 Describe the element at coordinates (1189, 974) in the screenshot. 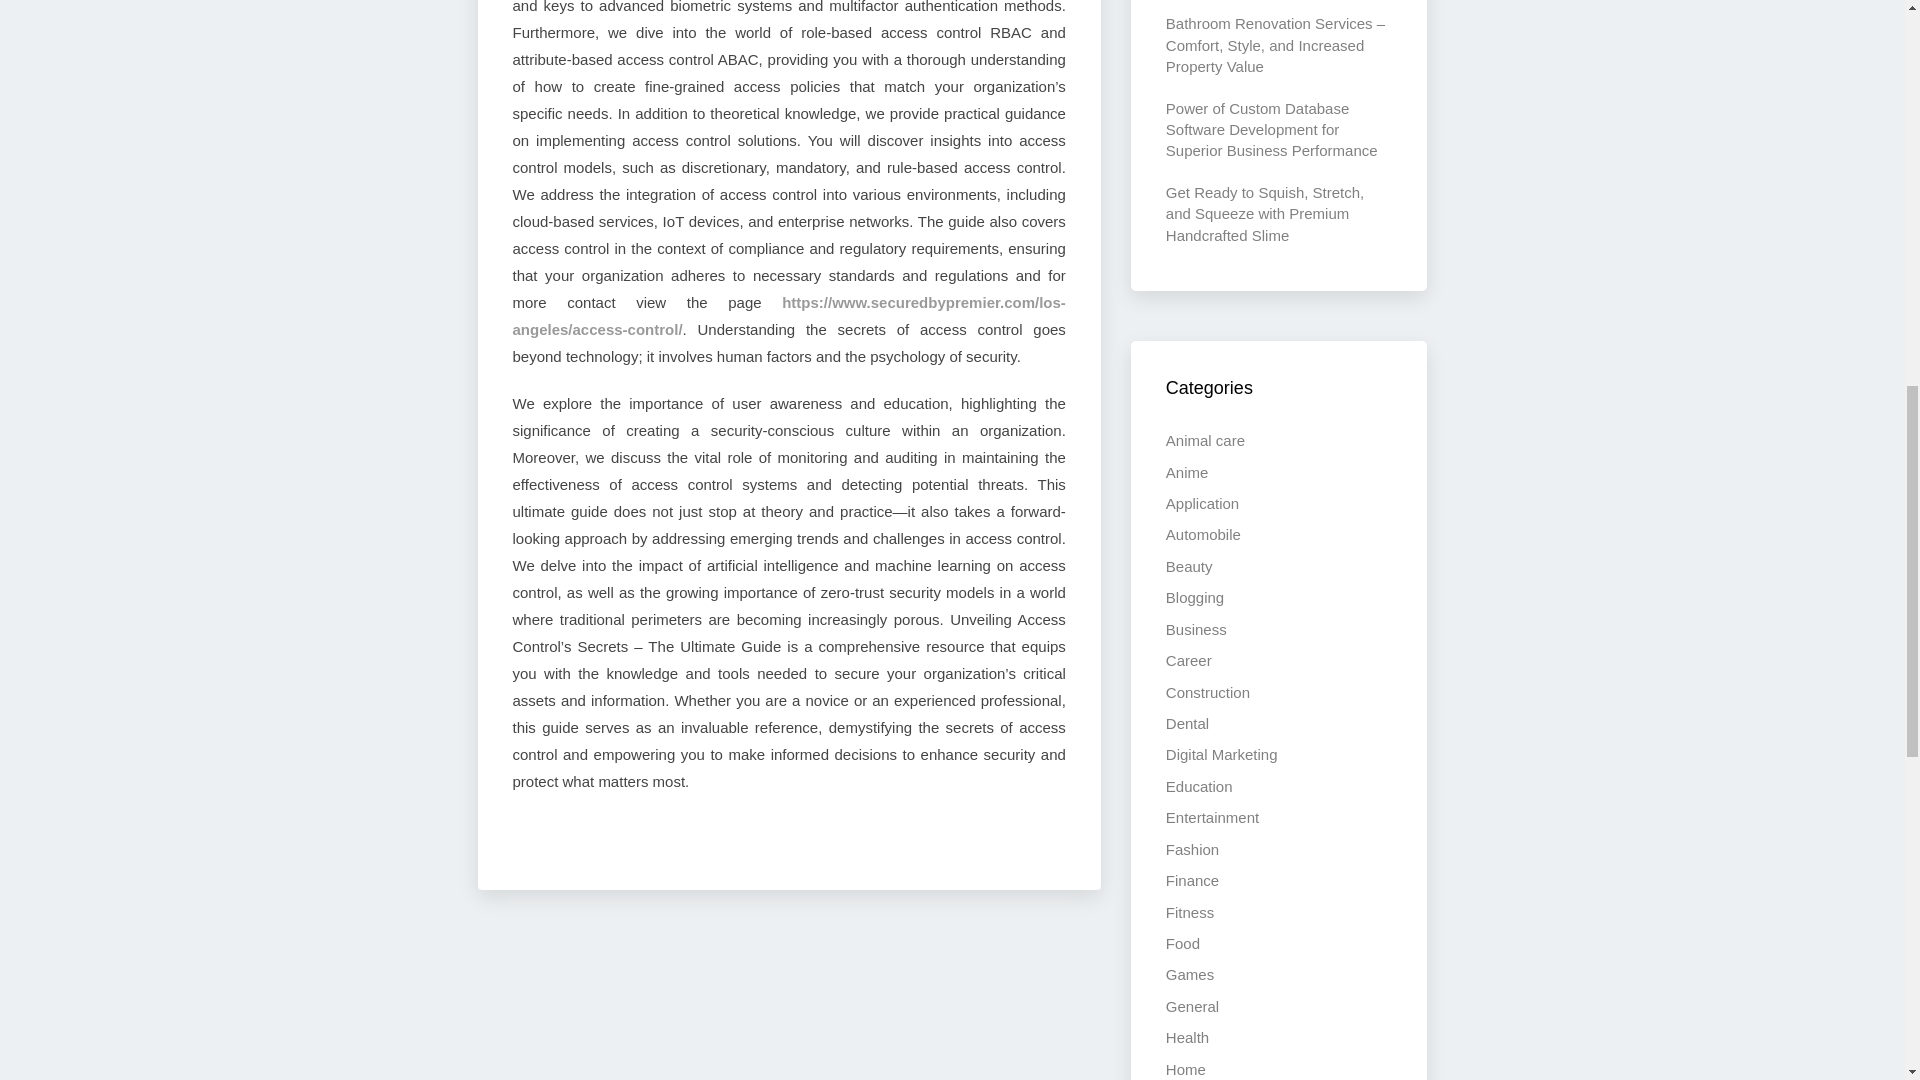

I see `Games` at that location.